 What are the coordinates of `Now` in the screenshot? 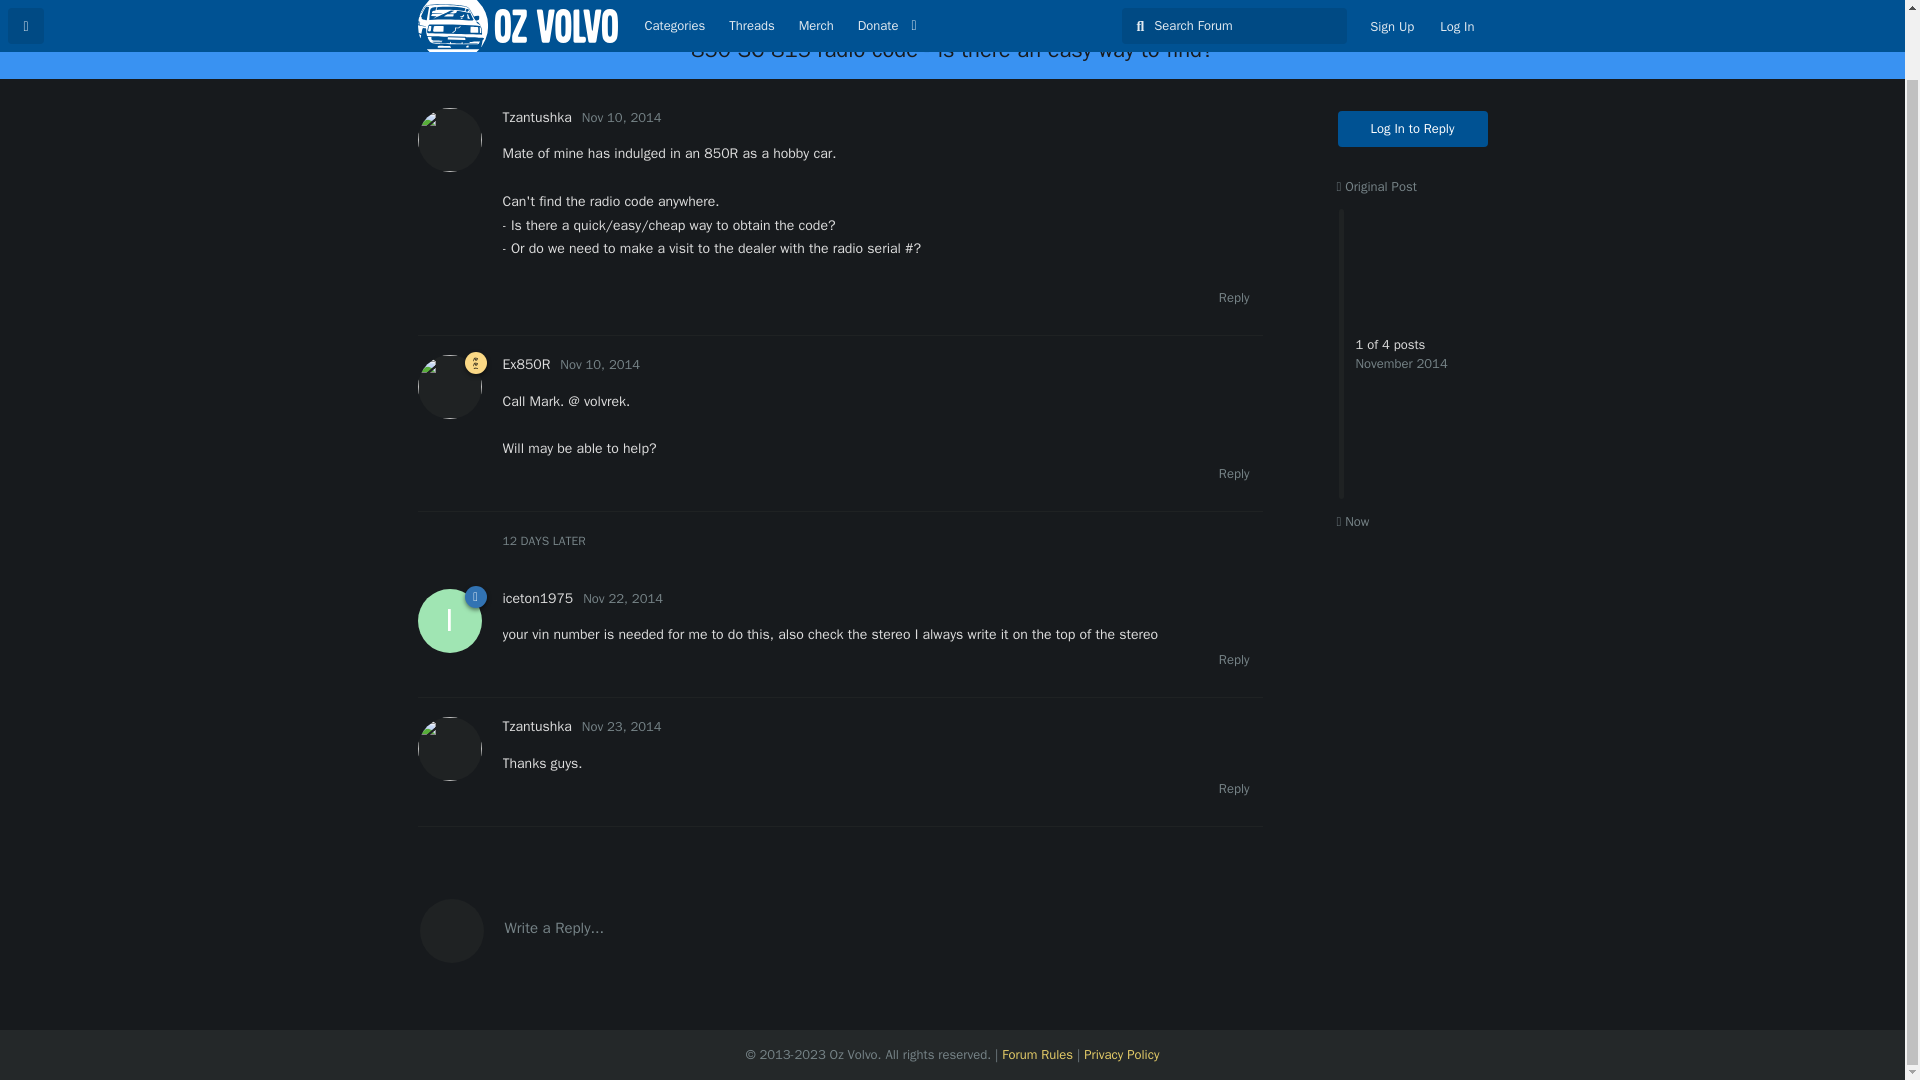 It's located at (1352, 522).